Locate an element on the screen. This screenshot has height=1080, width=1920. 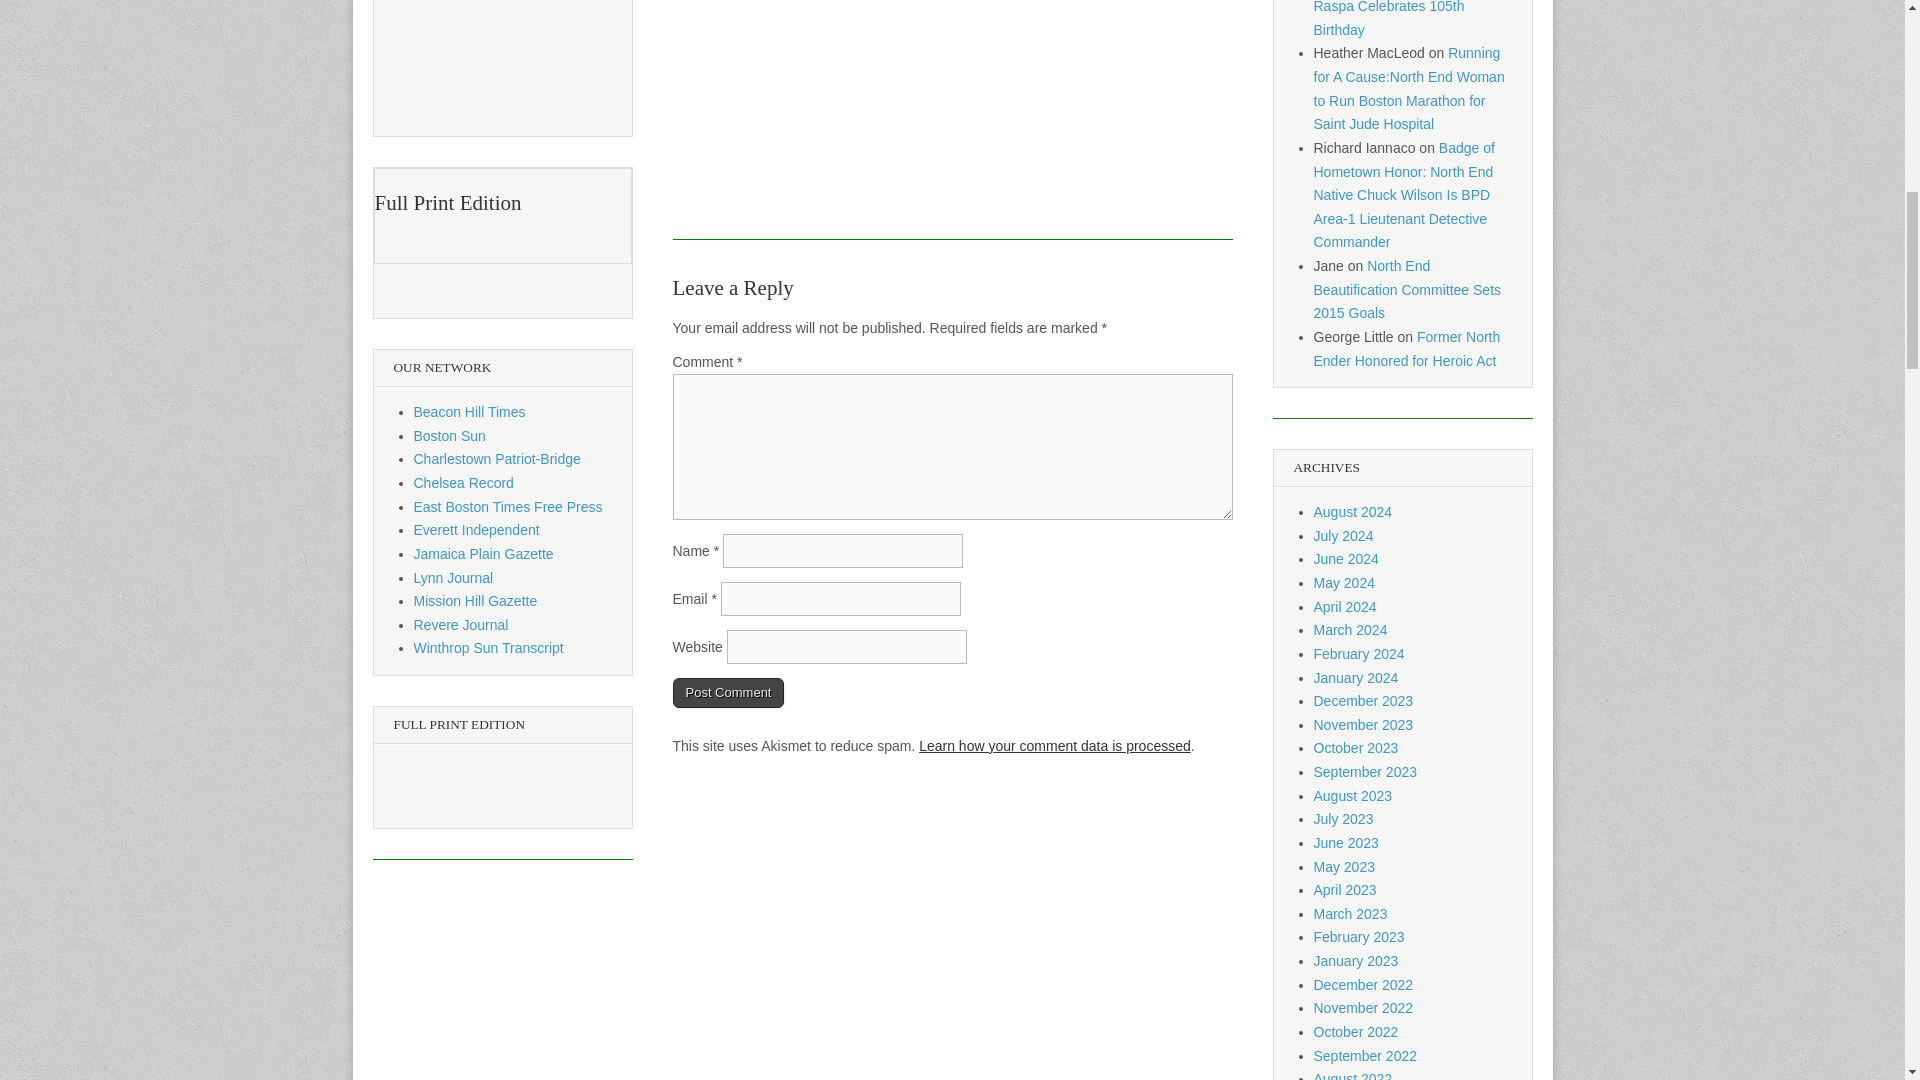
Boston Sun is located at coordinates (450, 435).